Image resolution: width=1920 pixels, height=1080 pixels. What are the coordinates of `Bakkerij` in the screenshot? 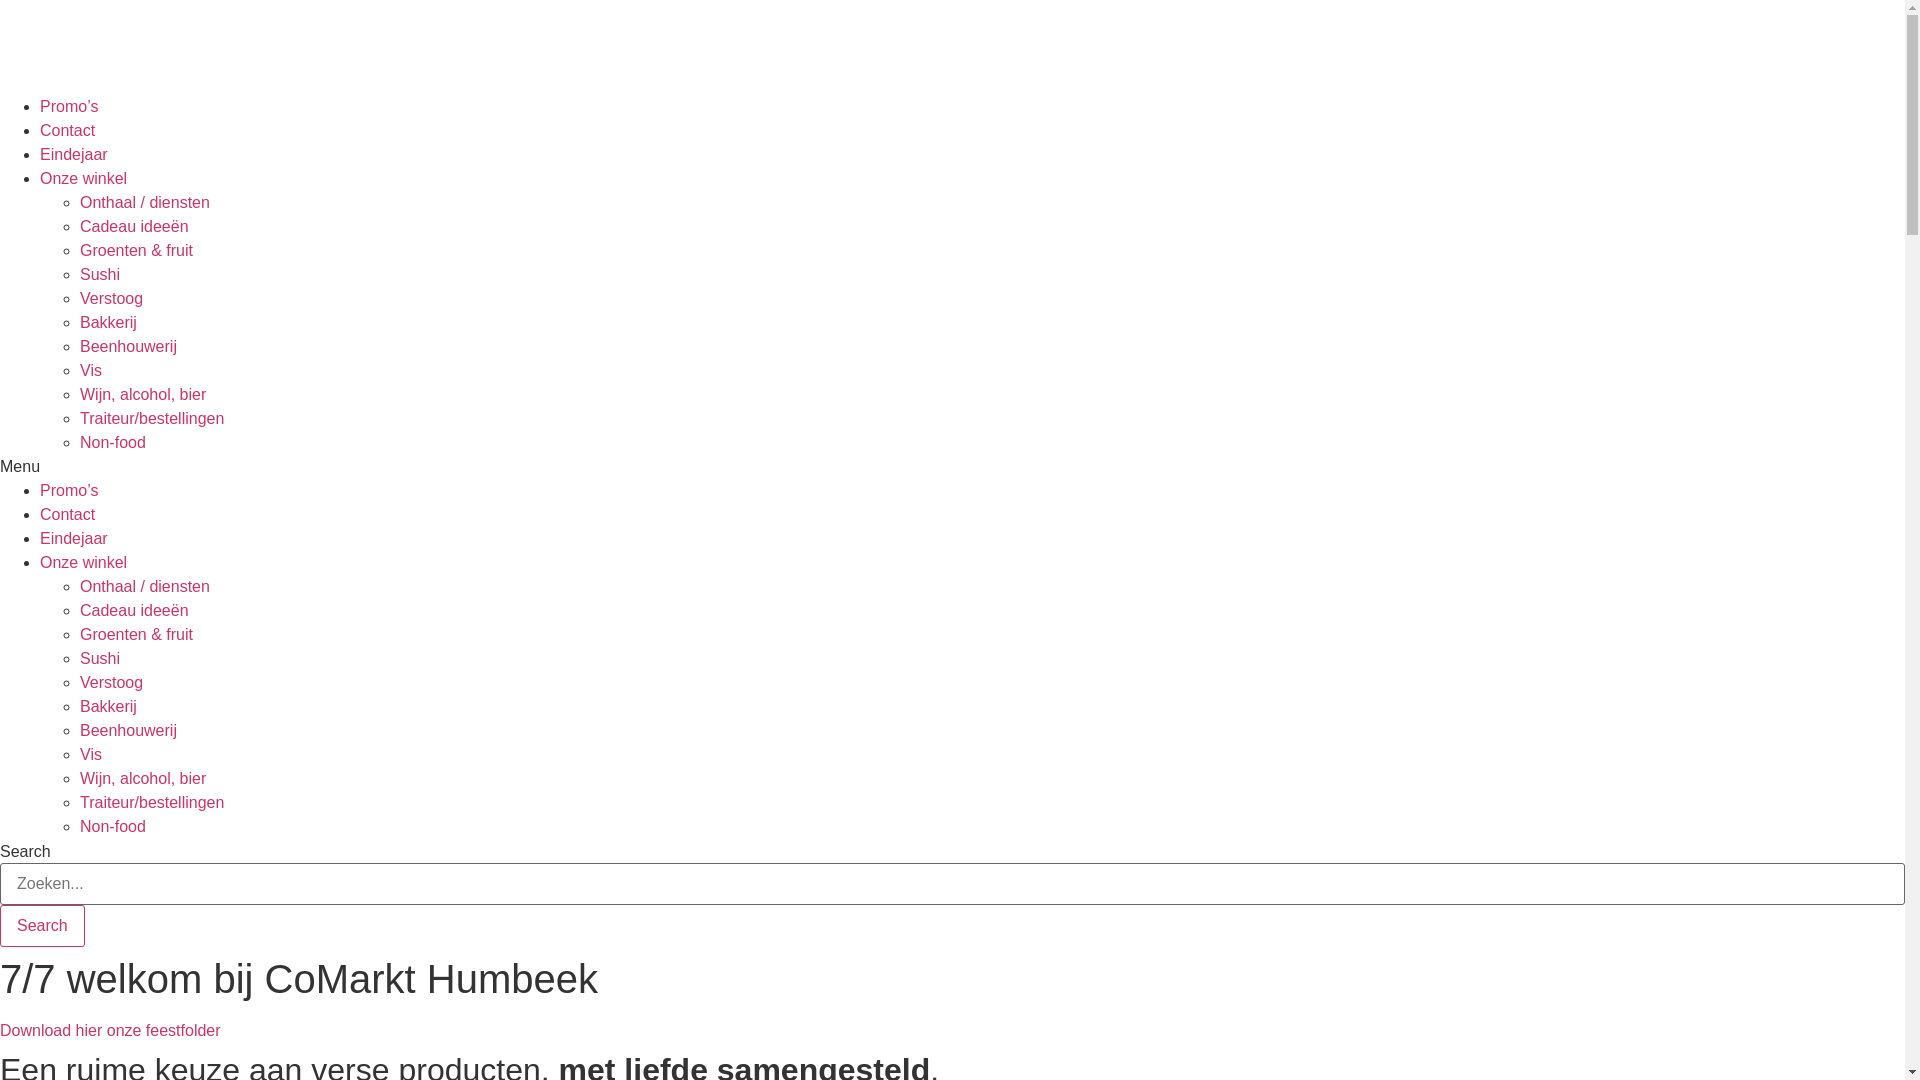 It's located at (108, 706).